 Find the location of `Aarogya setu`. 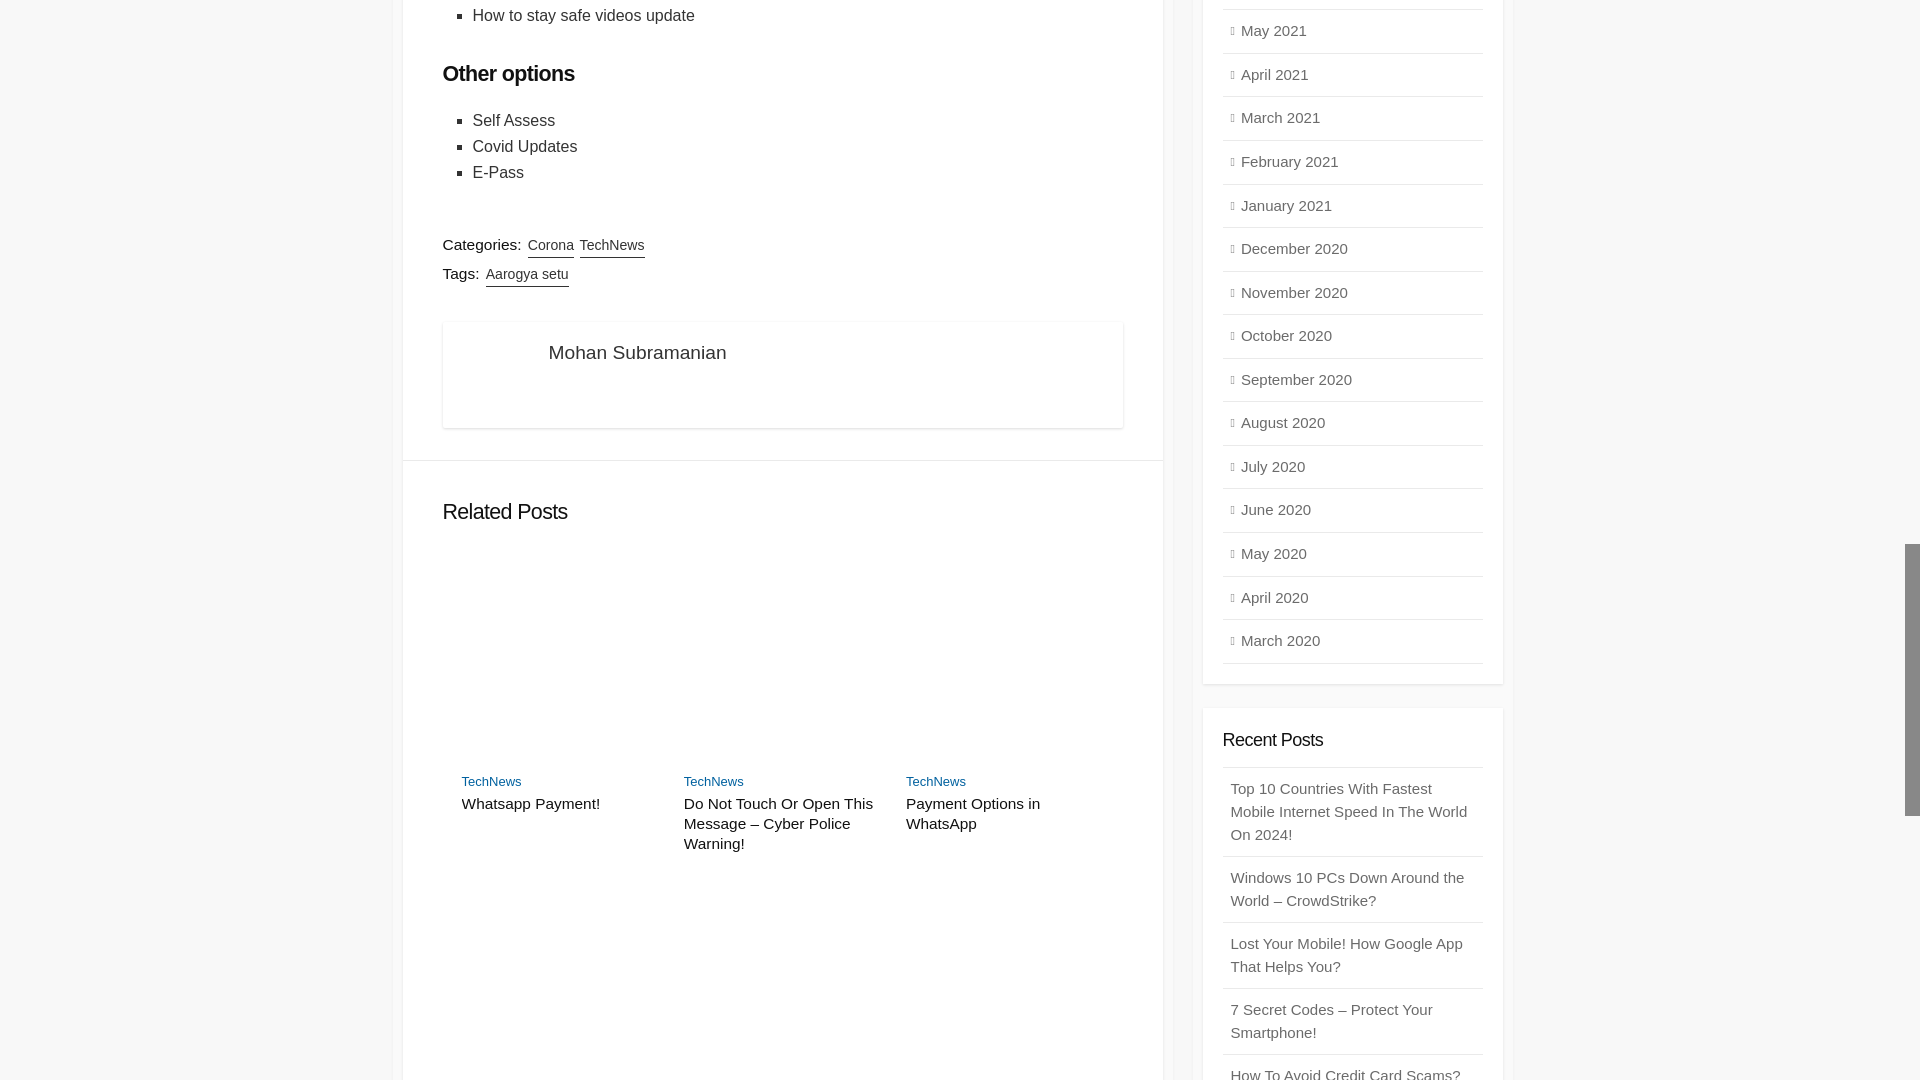

Aarogya setu is located at coordinates (526, 274).